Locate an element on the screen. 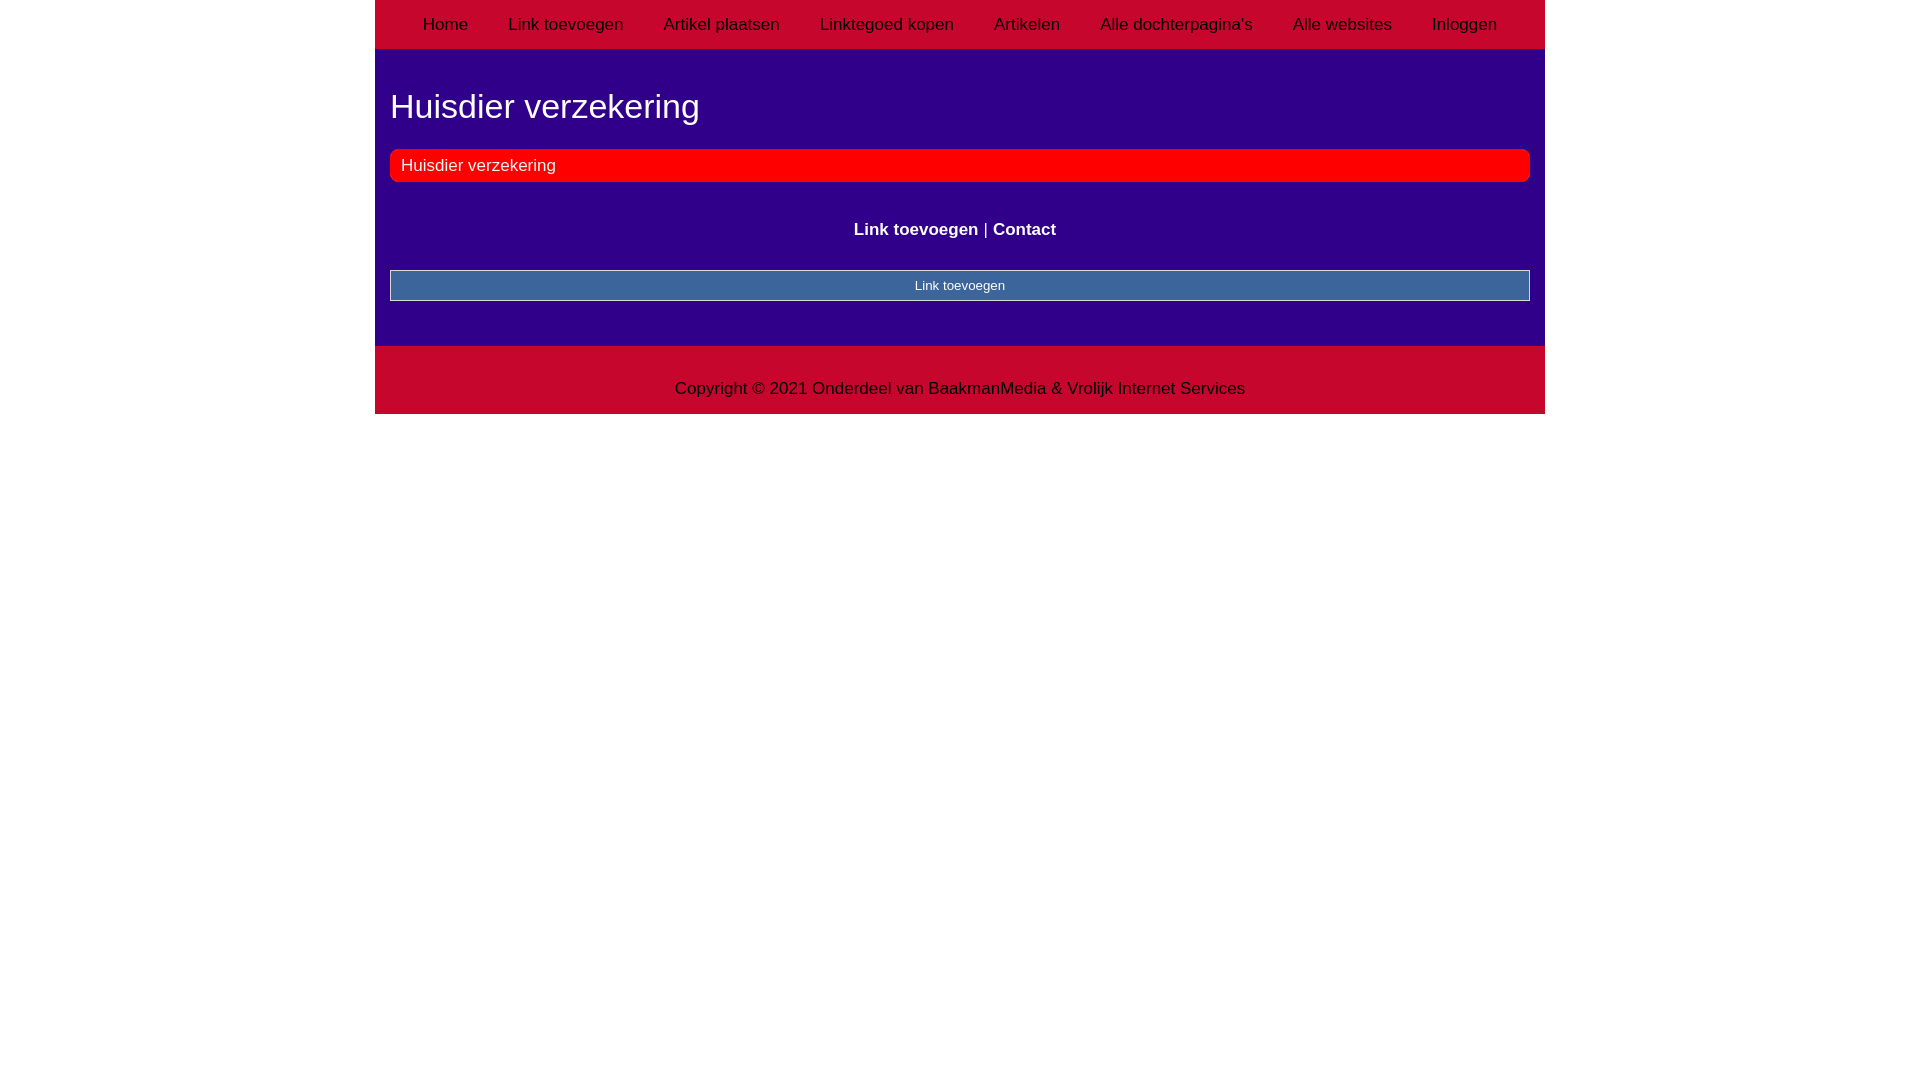 The height and width of the screenshot is (1080, 1920). Link toevoegen is located at coordinates (566, 24).